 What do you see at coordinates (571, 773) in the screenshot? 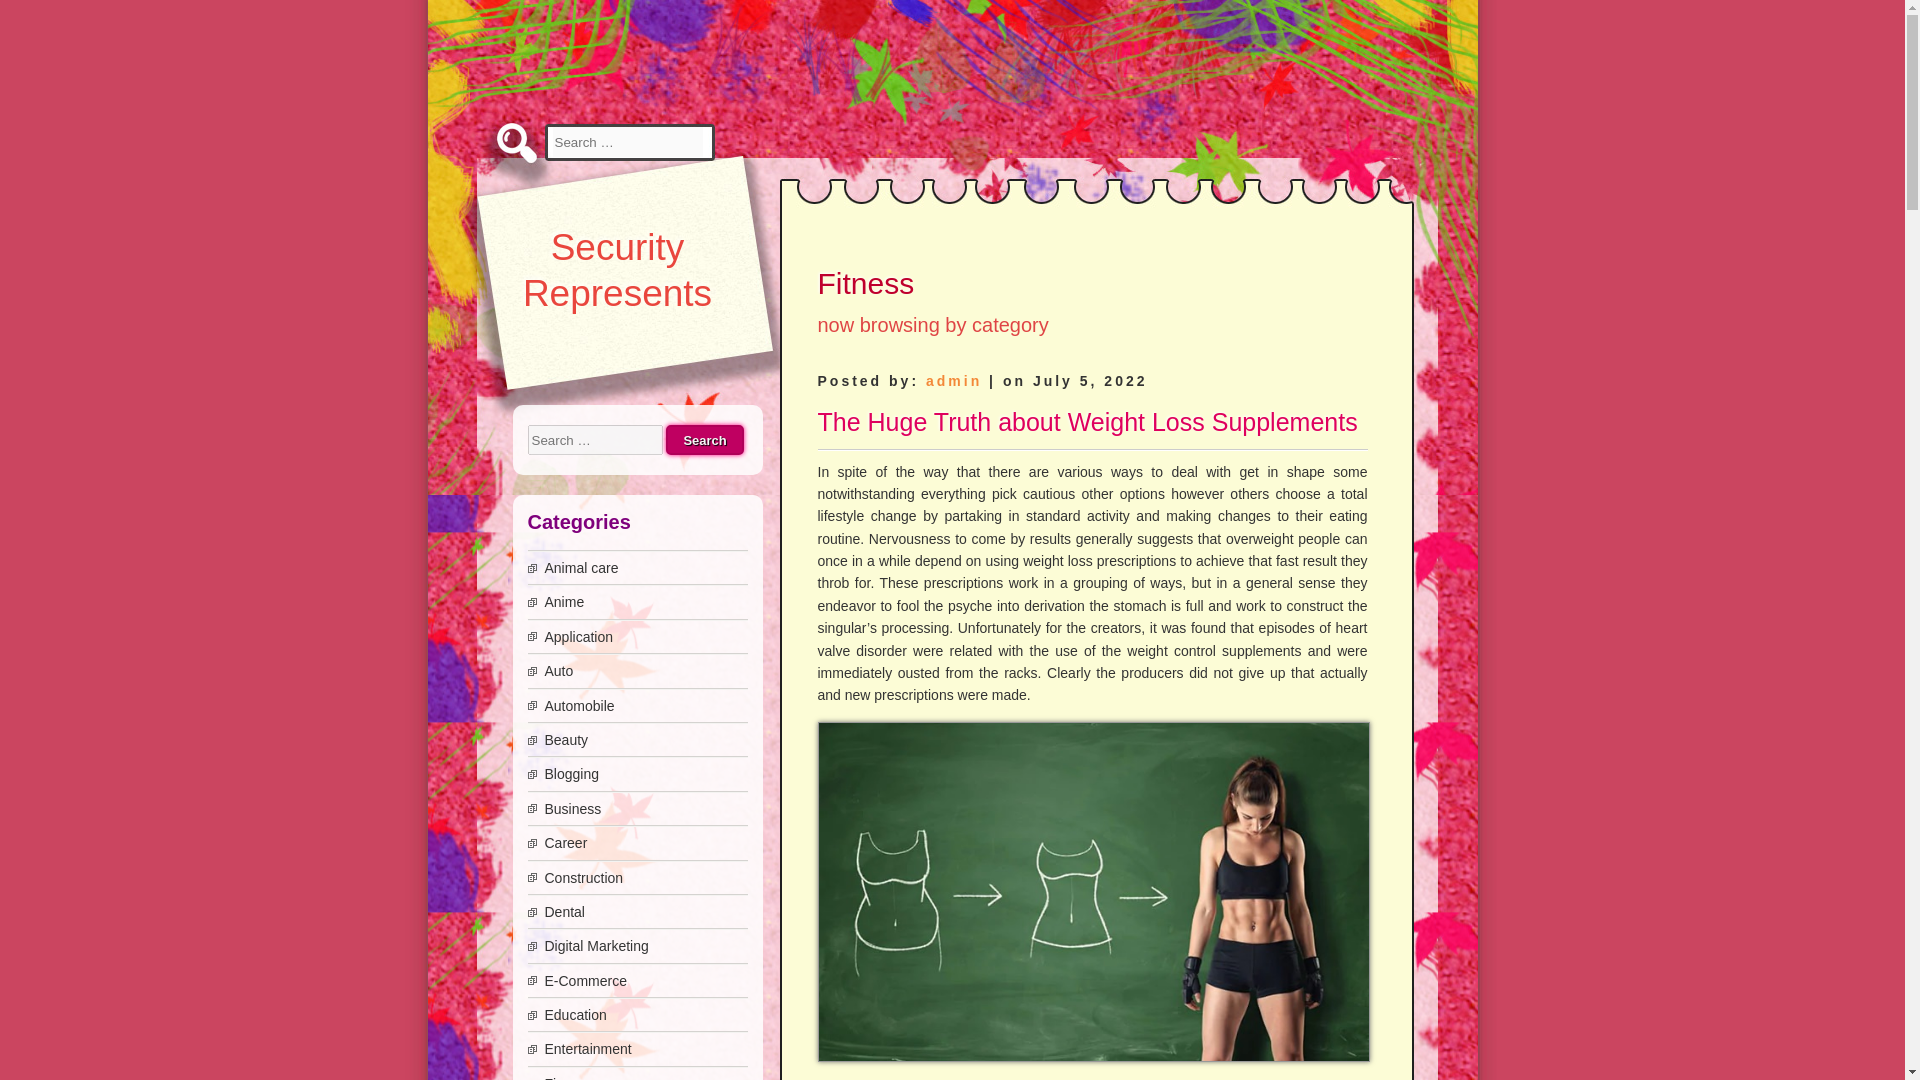
I see `Blogging` at bounding box center [571, 773].